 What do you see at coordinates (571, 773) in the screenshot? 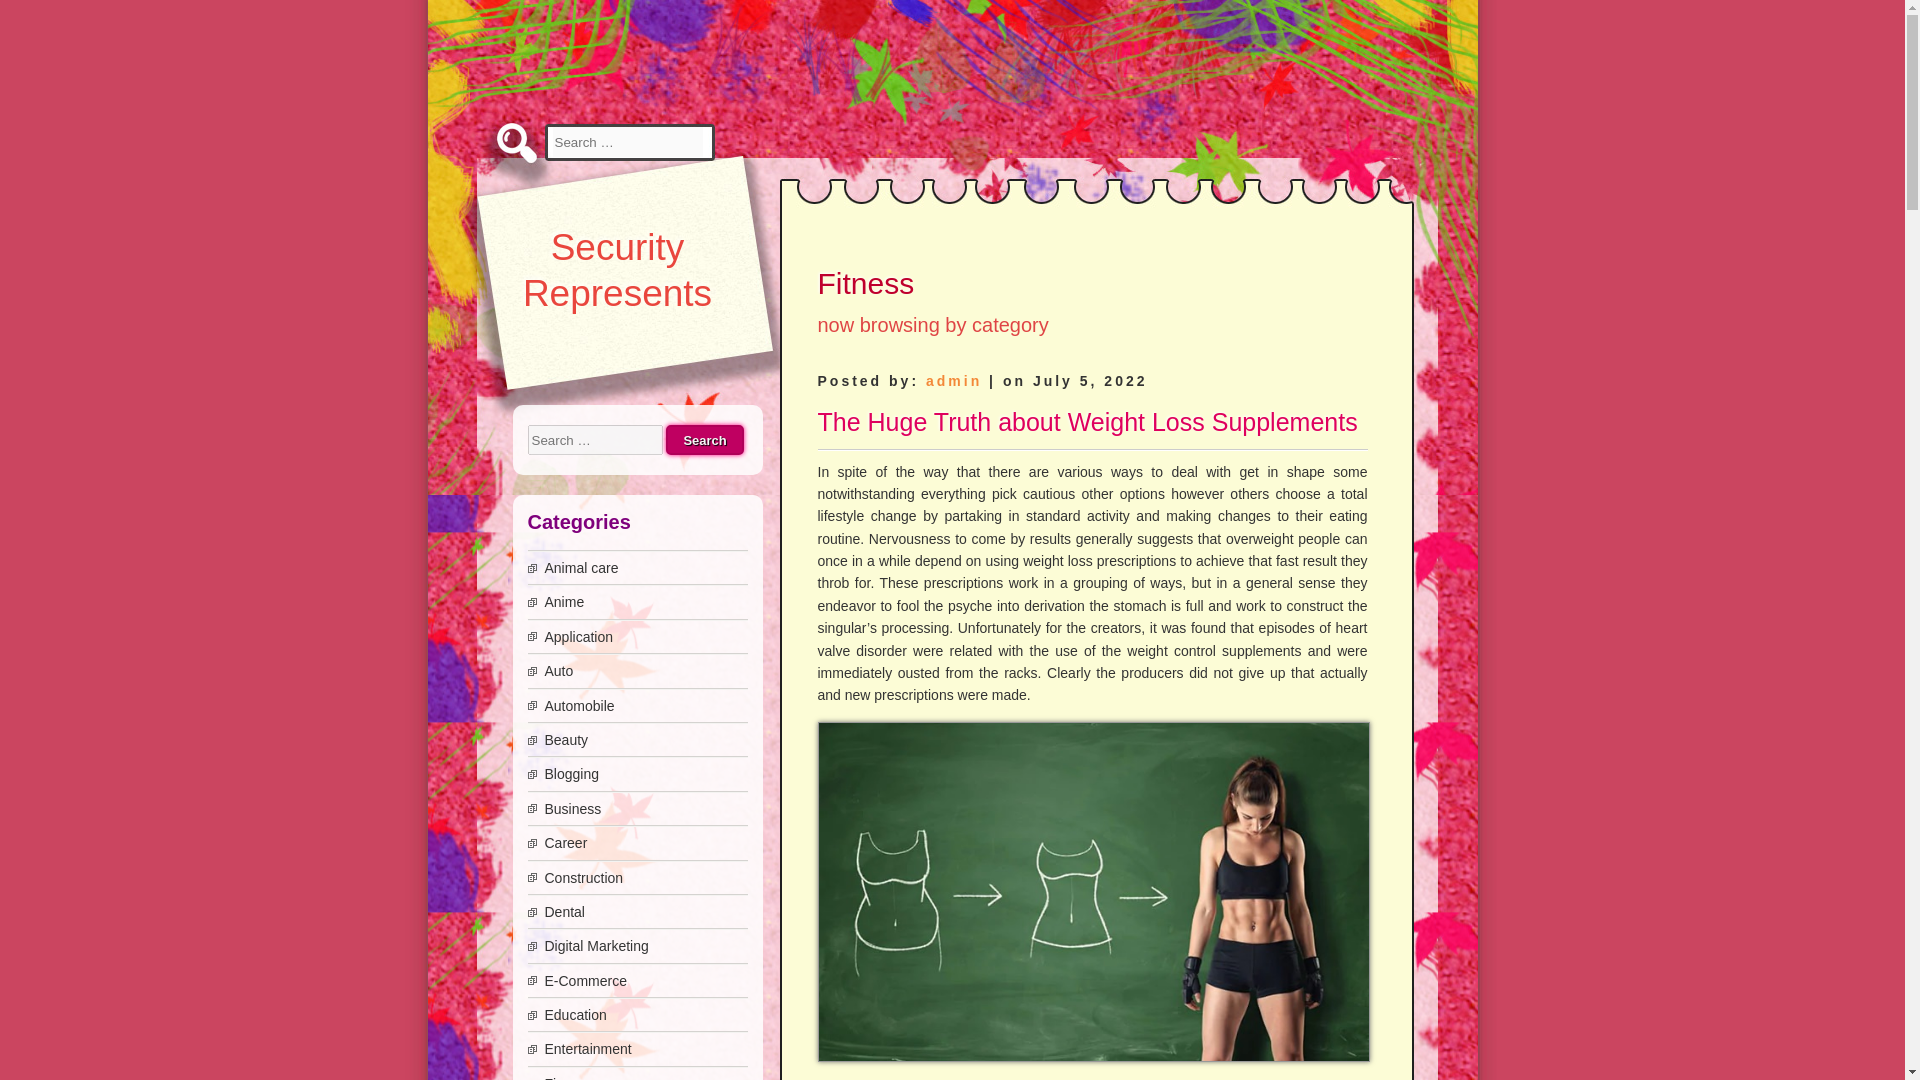
I see `Blogging` at bounding box center [571, 773].